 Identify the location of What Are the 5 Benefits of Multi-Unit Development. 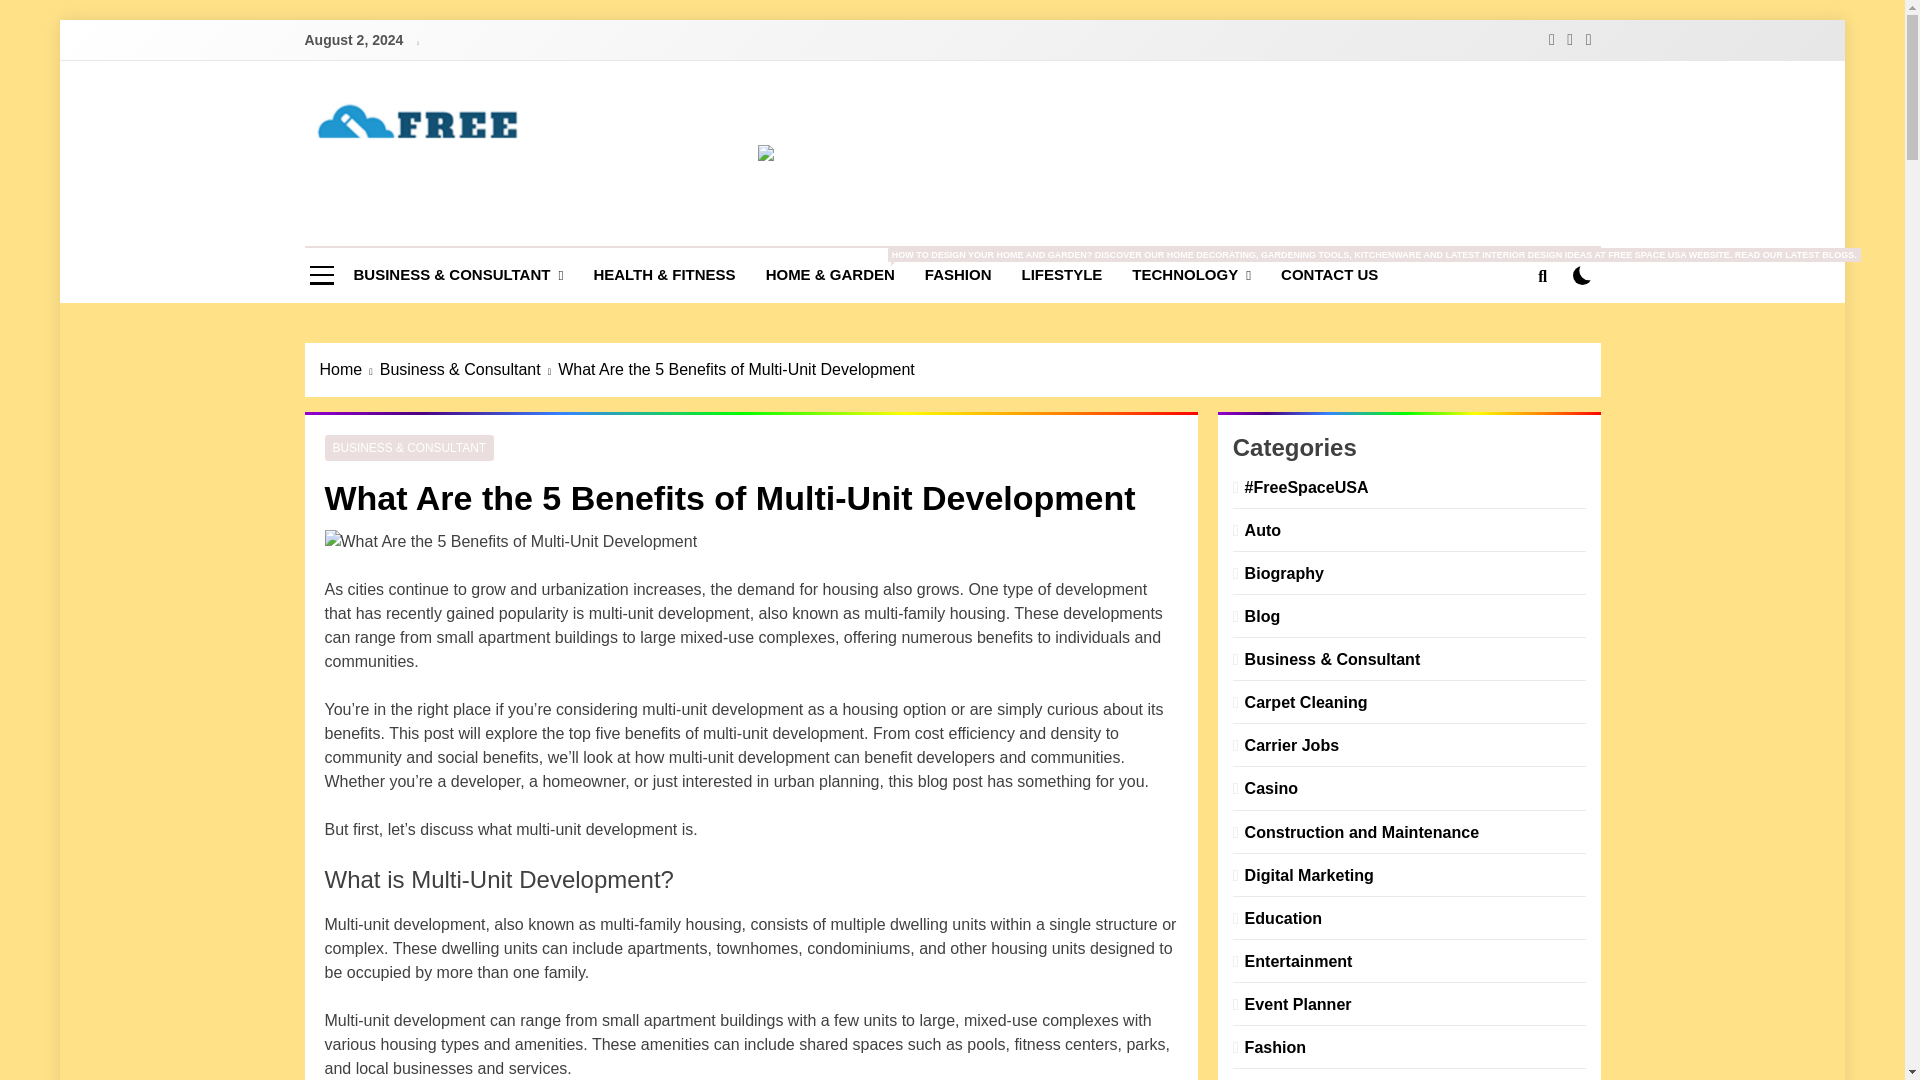
(510, 542).